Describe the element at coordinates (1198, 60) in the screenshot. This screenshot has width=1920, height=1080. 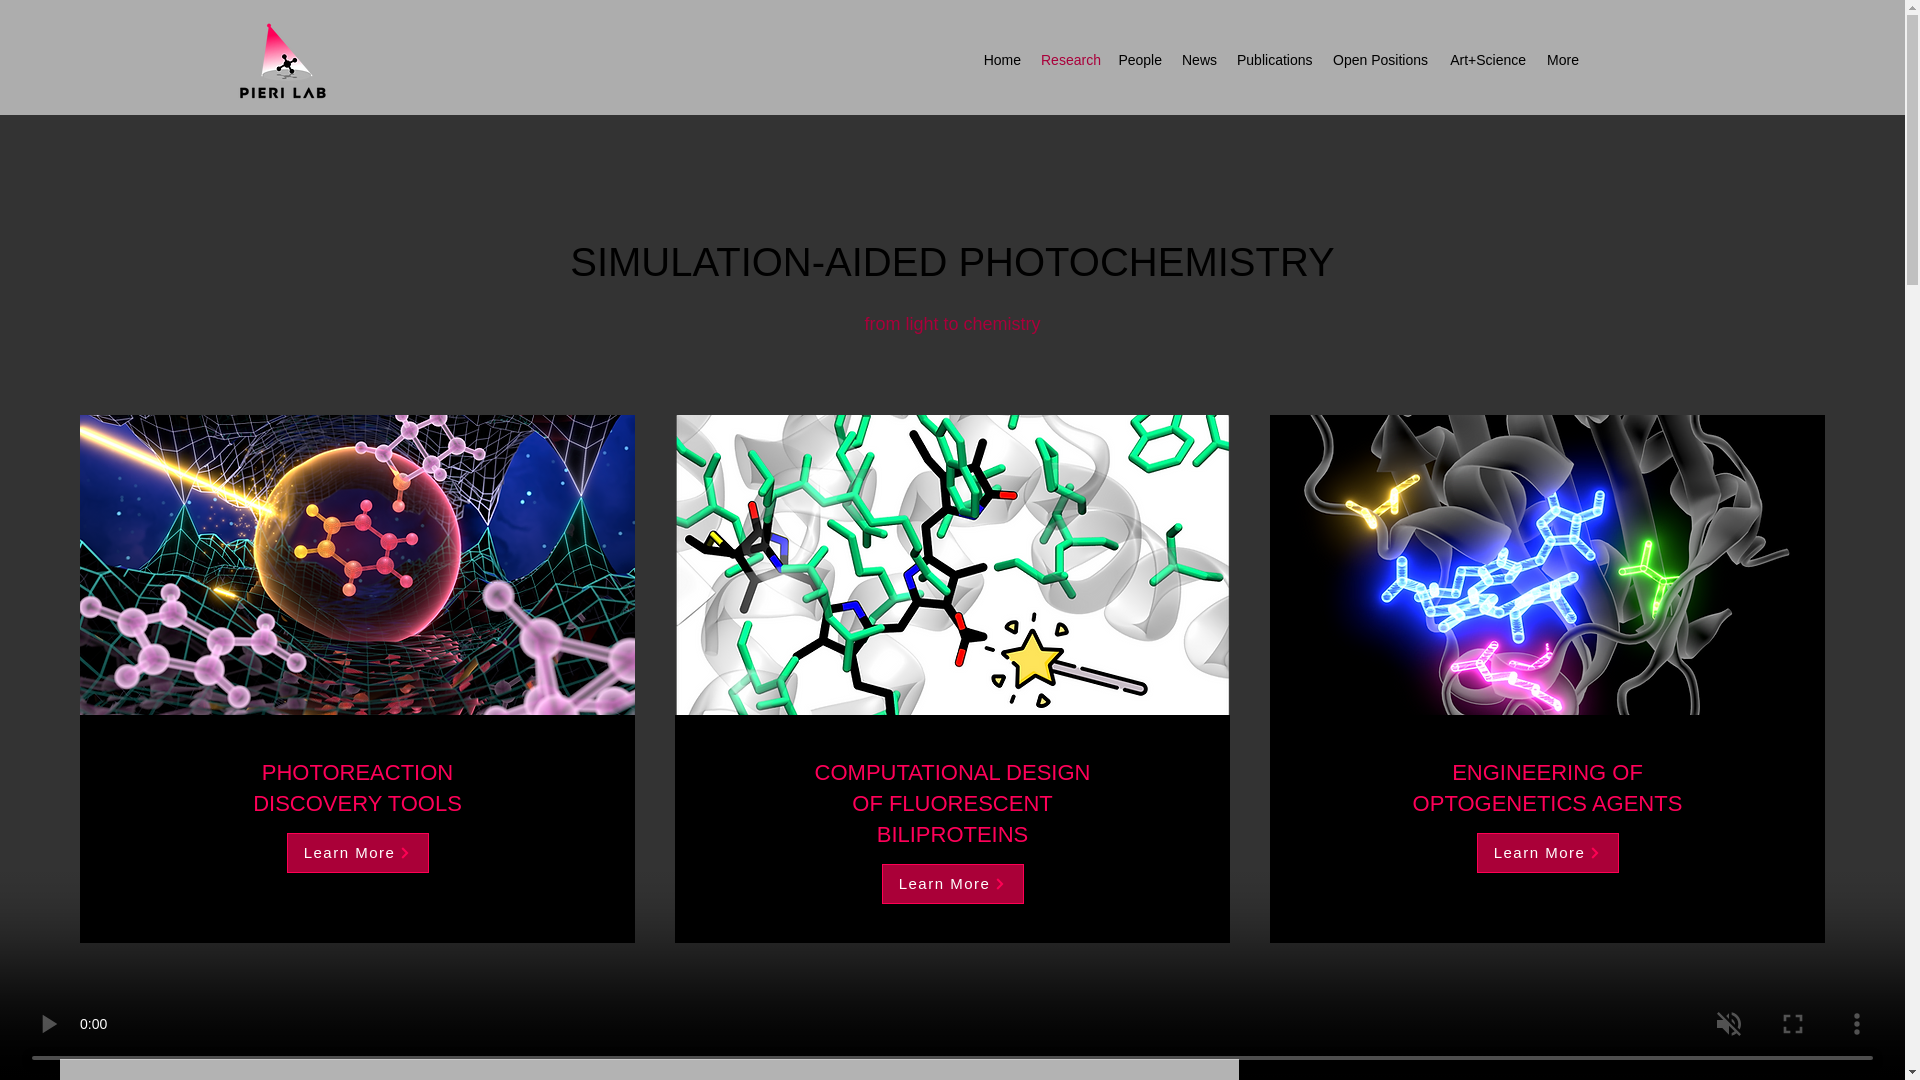
I see `News` at that location.